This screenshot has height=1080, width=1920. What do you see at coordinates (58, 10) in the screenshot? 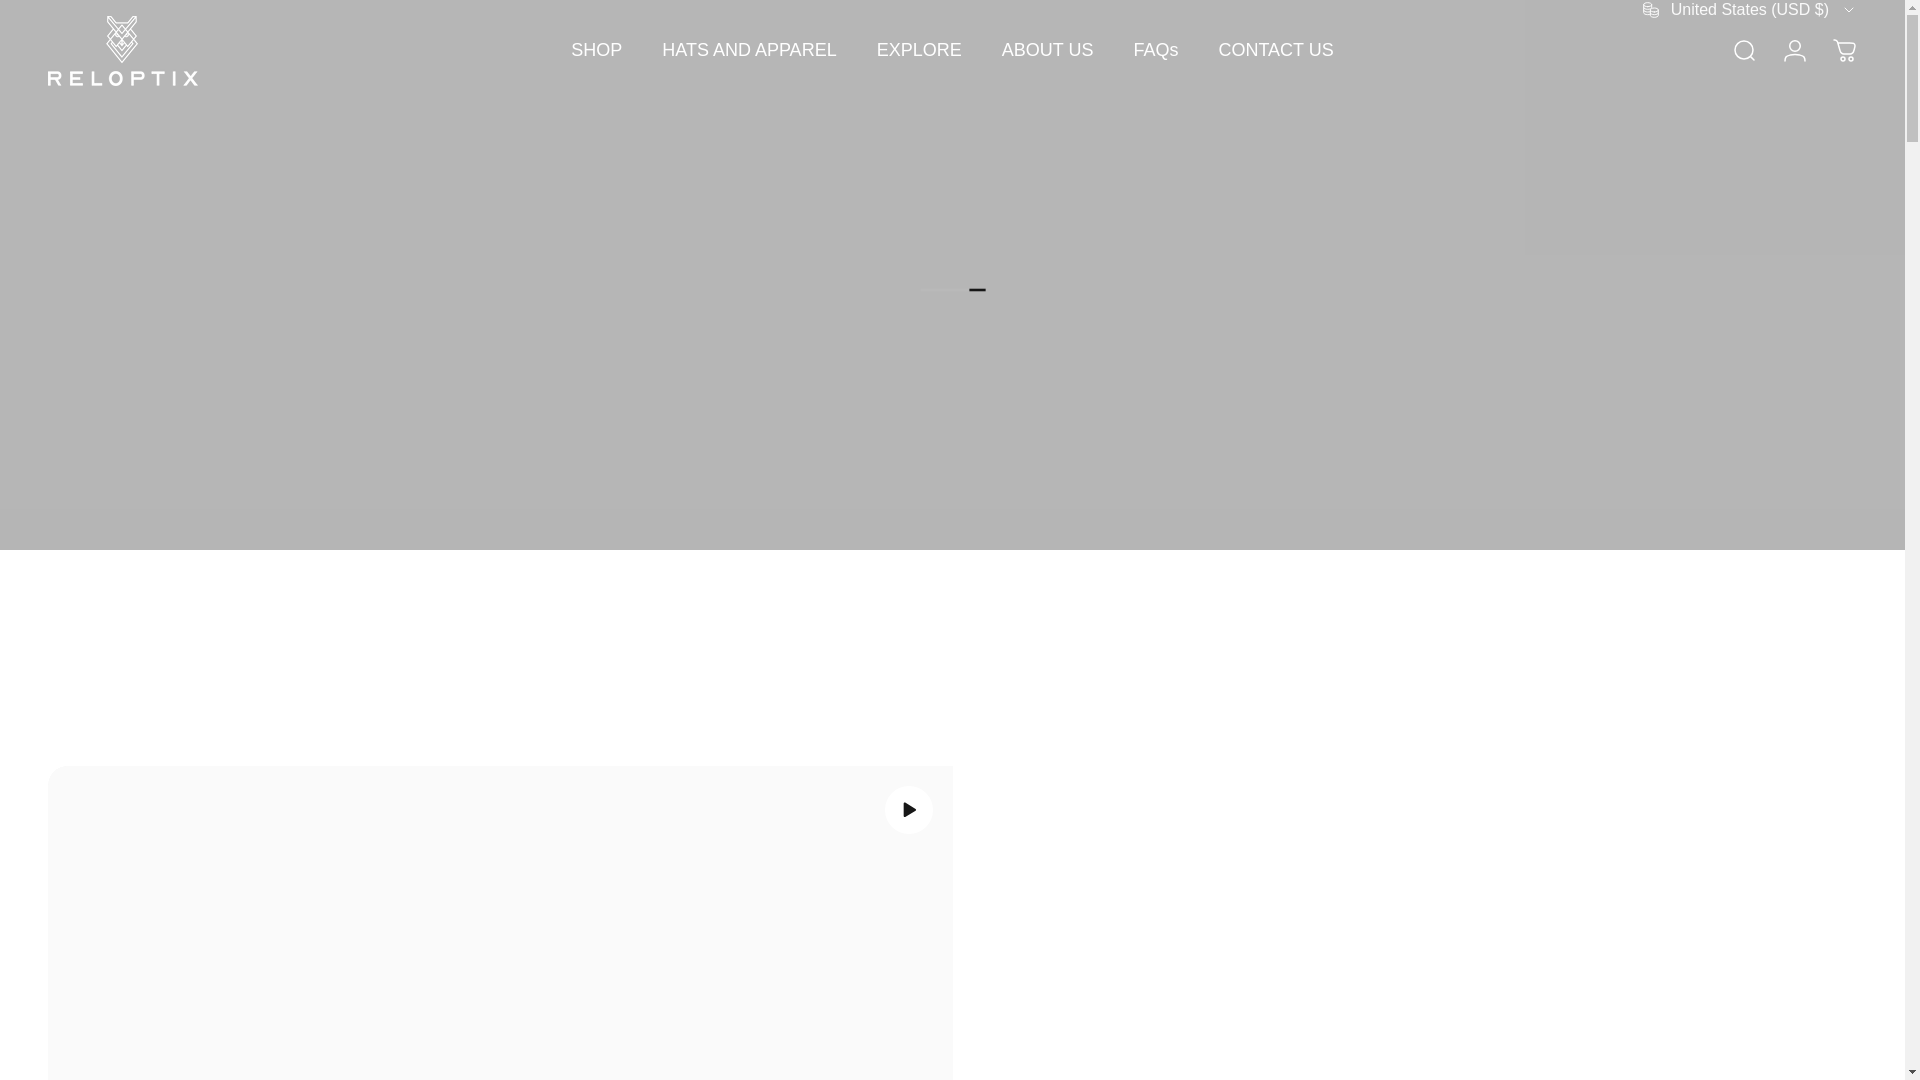
I see `Facebook` at bounding box center [58, 10].